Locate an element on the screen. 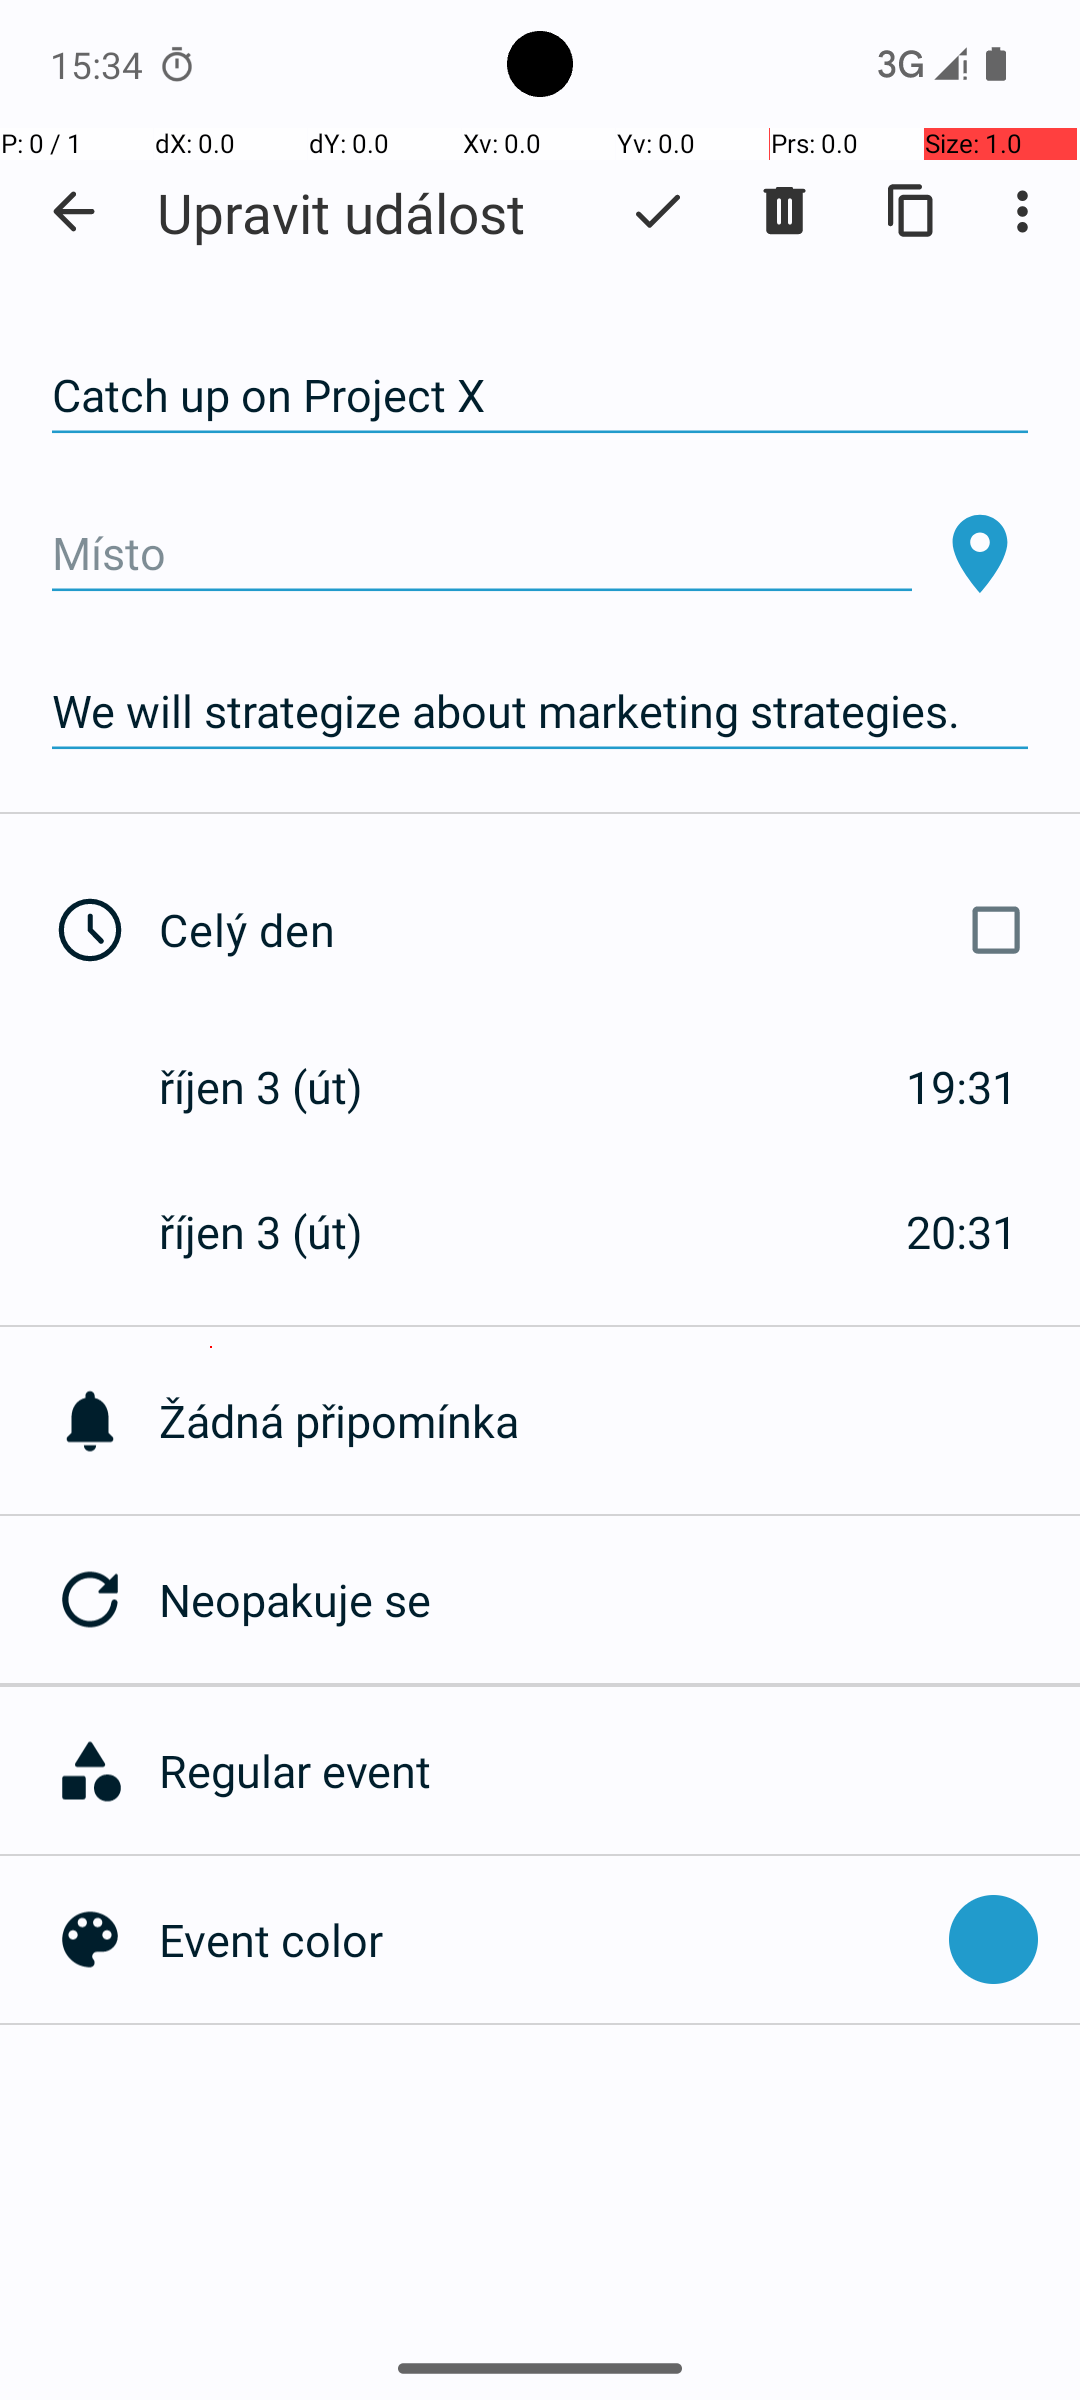  Zkopírovat událost is located at coordinates (912, 211).